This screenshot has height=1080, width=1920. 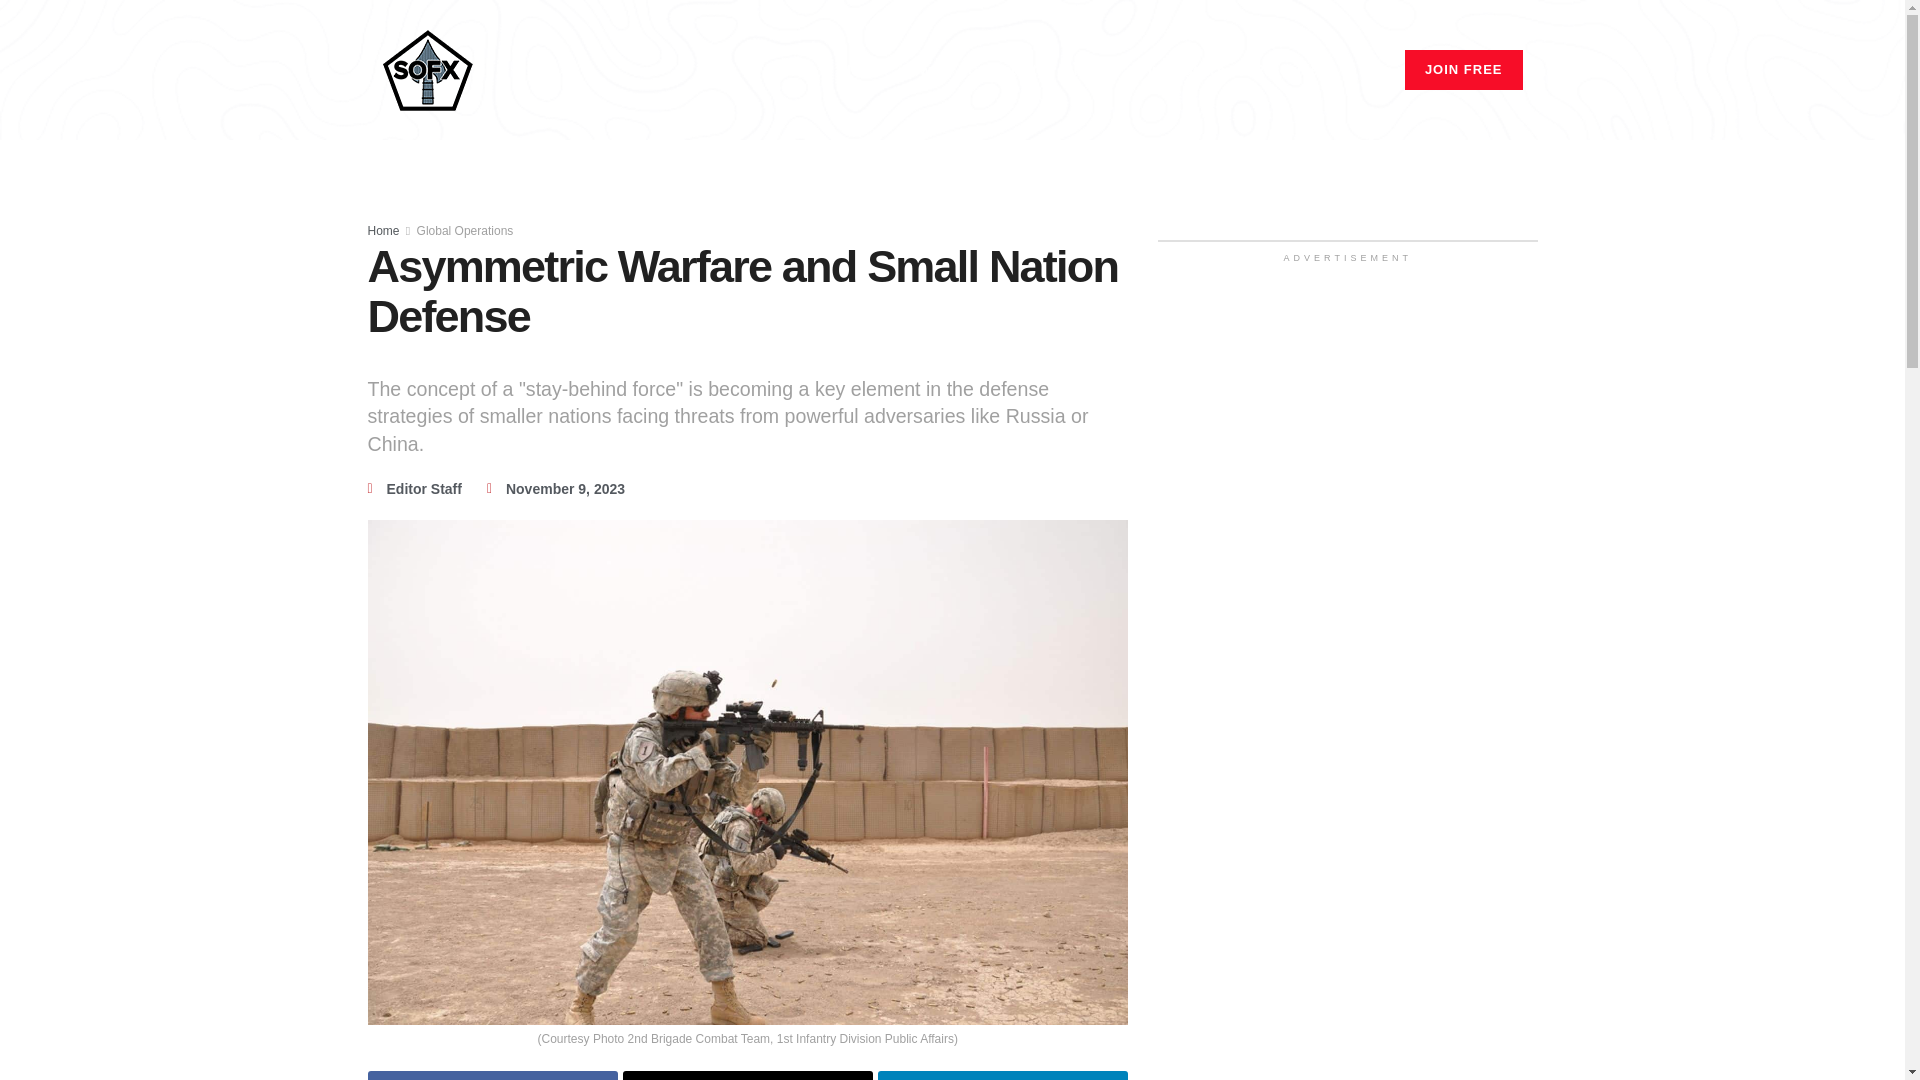 I want to click on Community, so click(x=1010, y=70).